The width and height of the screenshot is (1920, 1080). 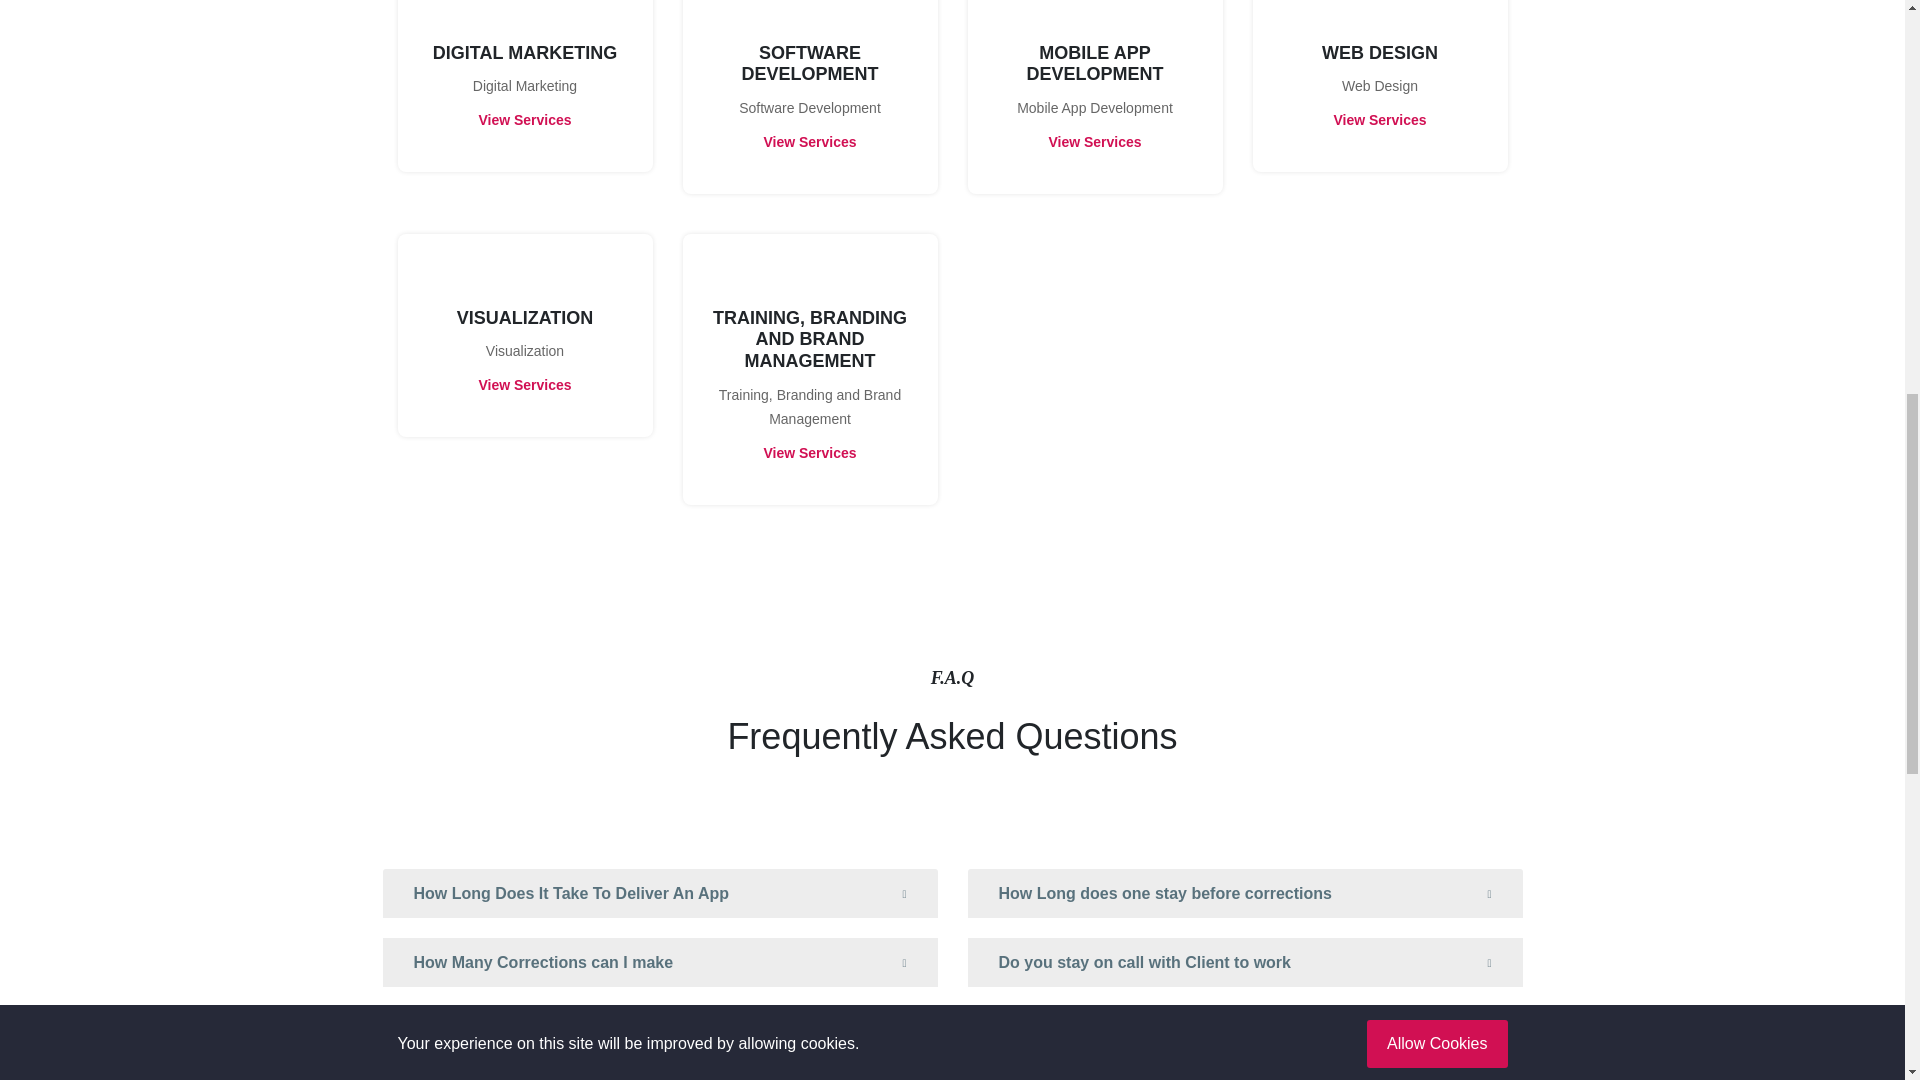 I want to click on How Long Does It Take To Deliver An App, so click(x=659, y=894).